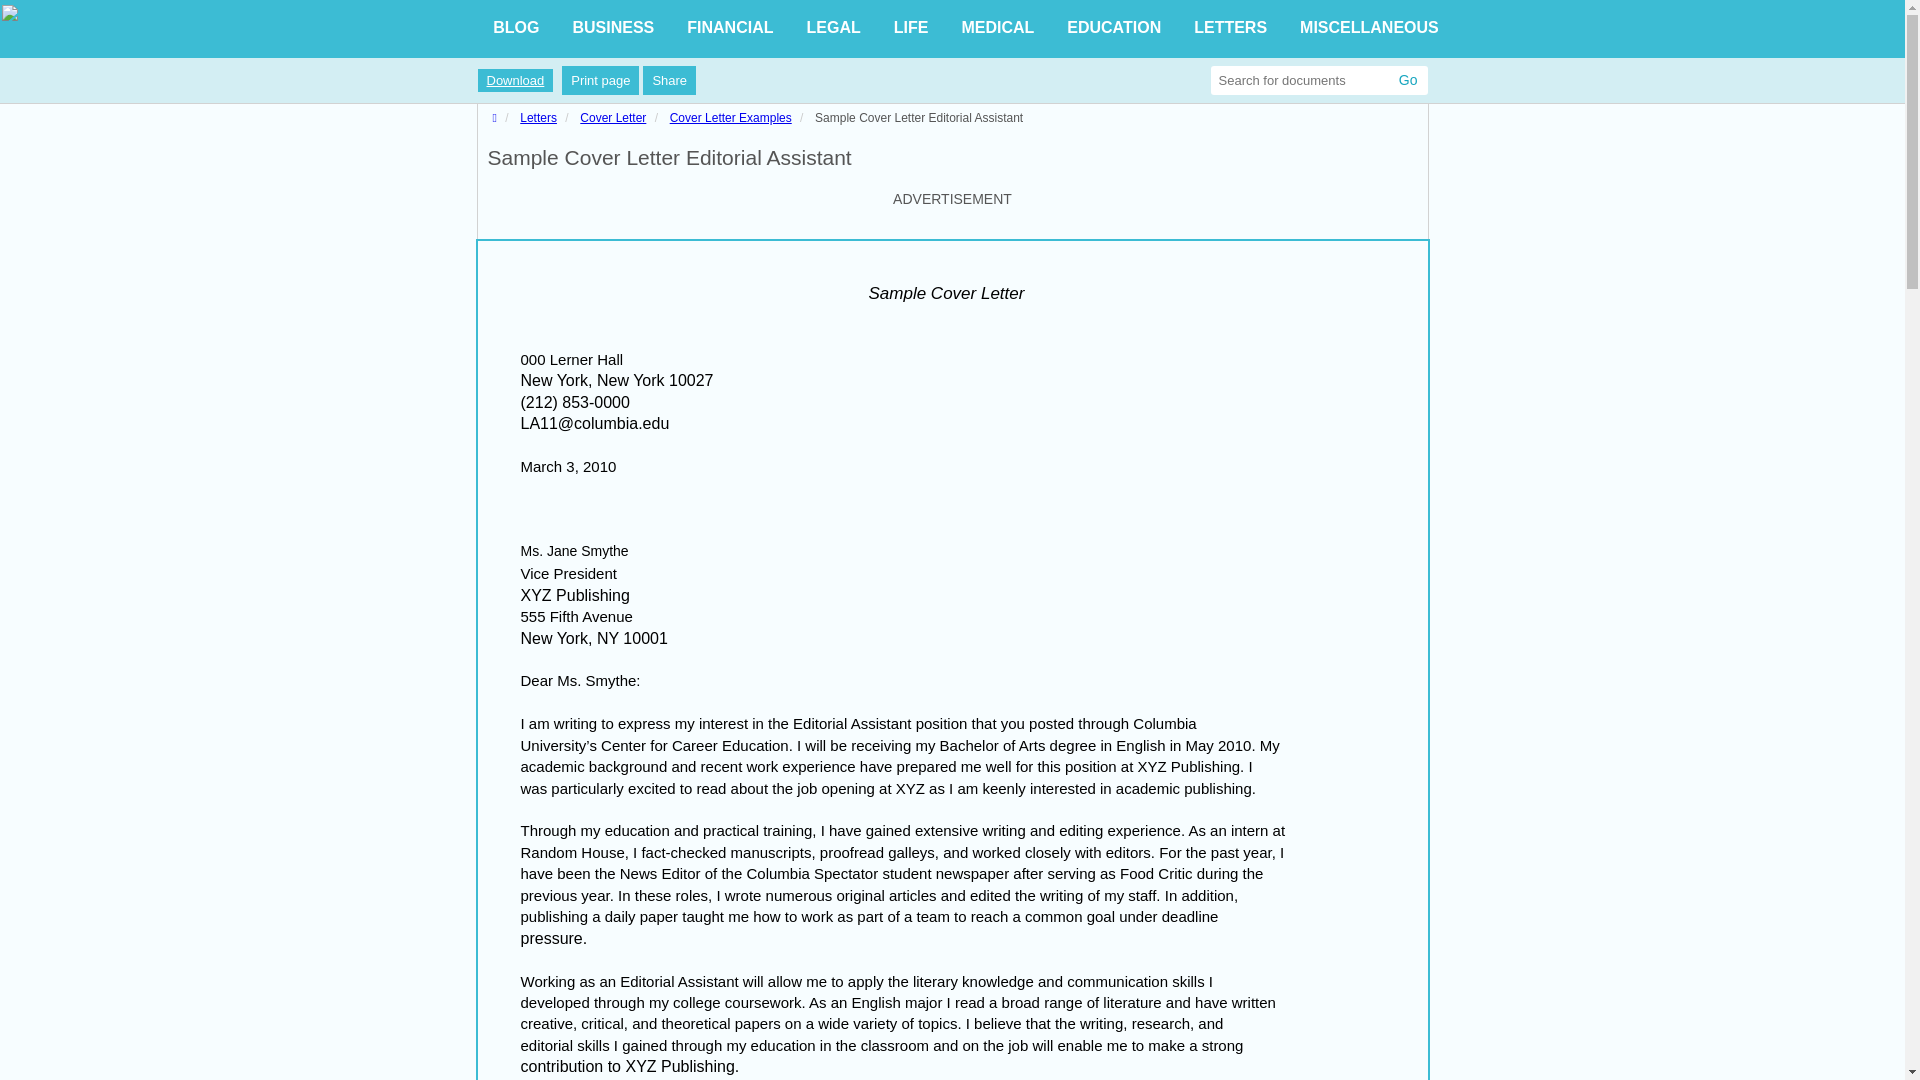 This screenshot has height=1080, width=1920. I want to click on Cover Letter, so click(612, 118).